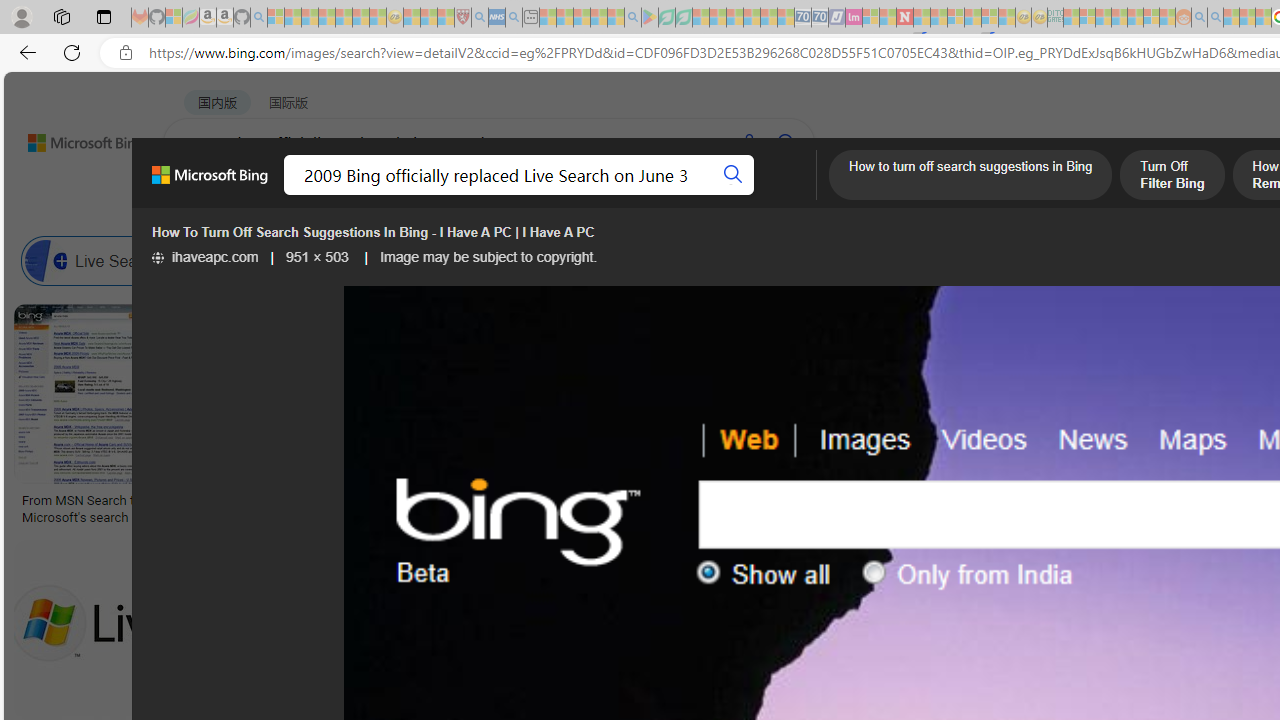 The width and height of the screenshot is (1280, 720). Describe the element at coordinates (462, 18) in the screenshot. I see `Robert H. Shmerling, MD - Harvard Health - Sleeping` at that location.